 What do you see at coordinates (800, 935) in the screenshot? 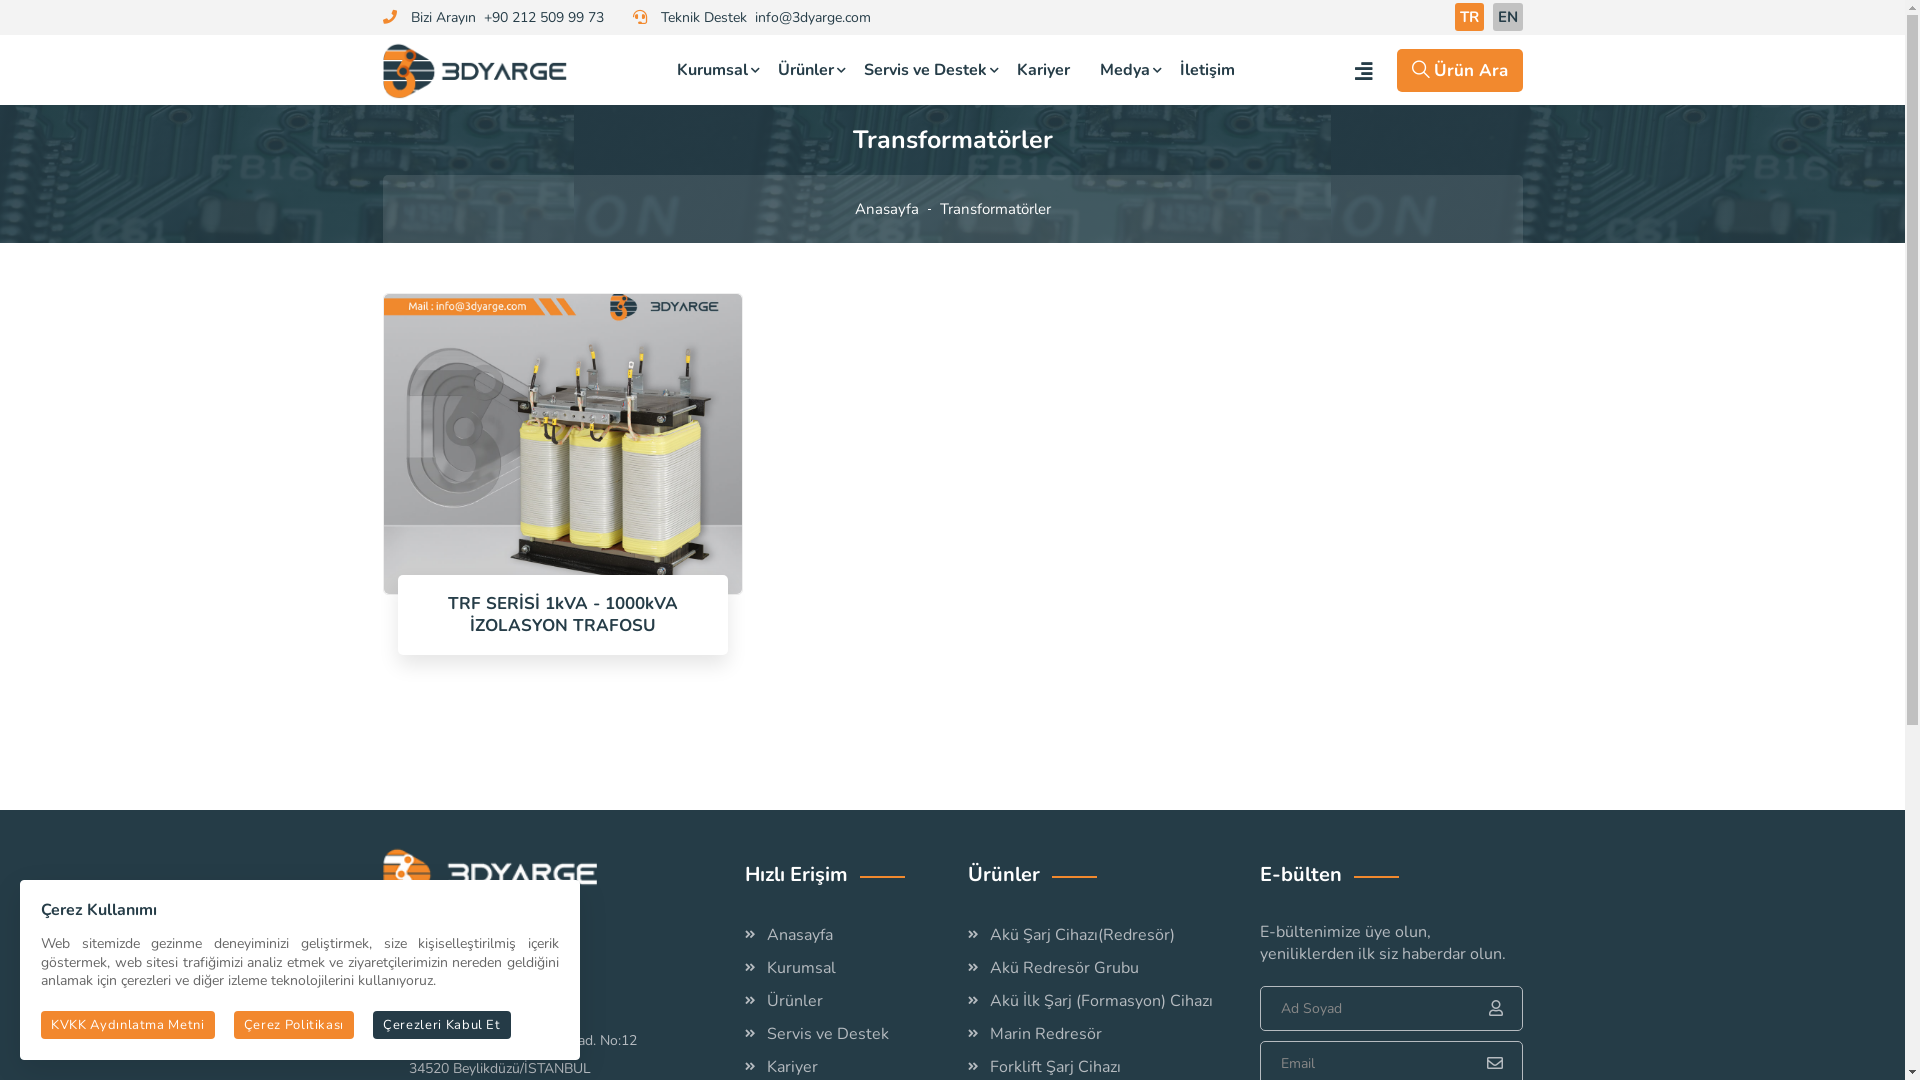
I see `Anasayfa` at bounding box center [800, 935].